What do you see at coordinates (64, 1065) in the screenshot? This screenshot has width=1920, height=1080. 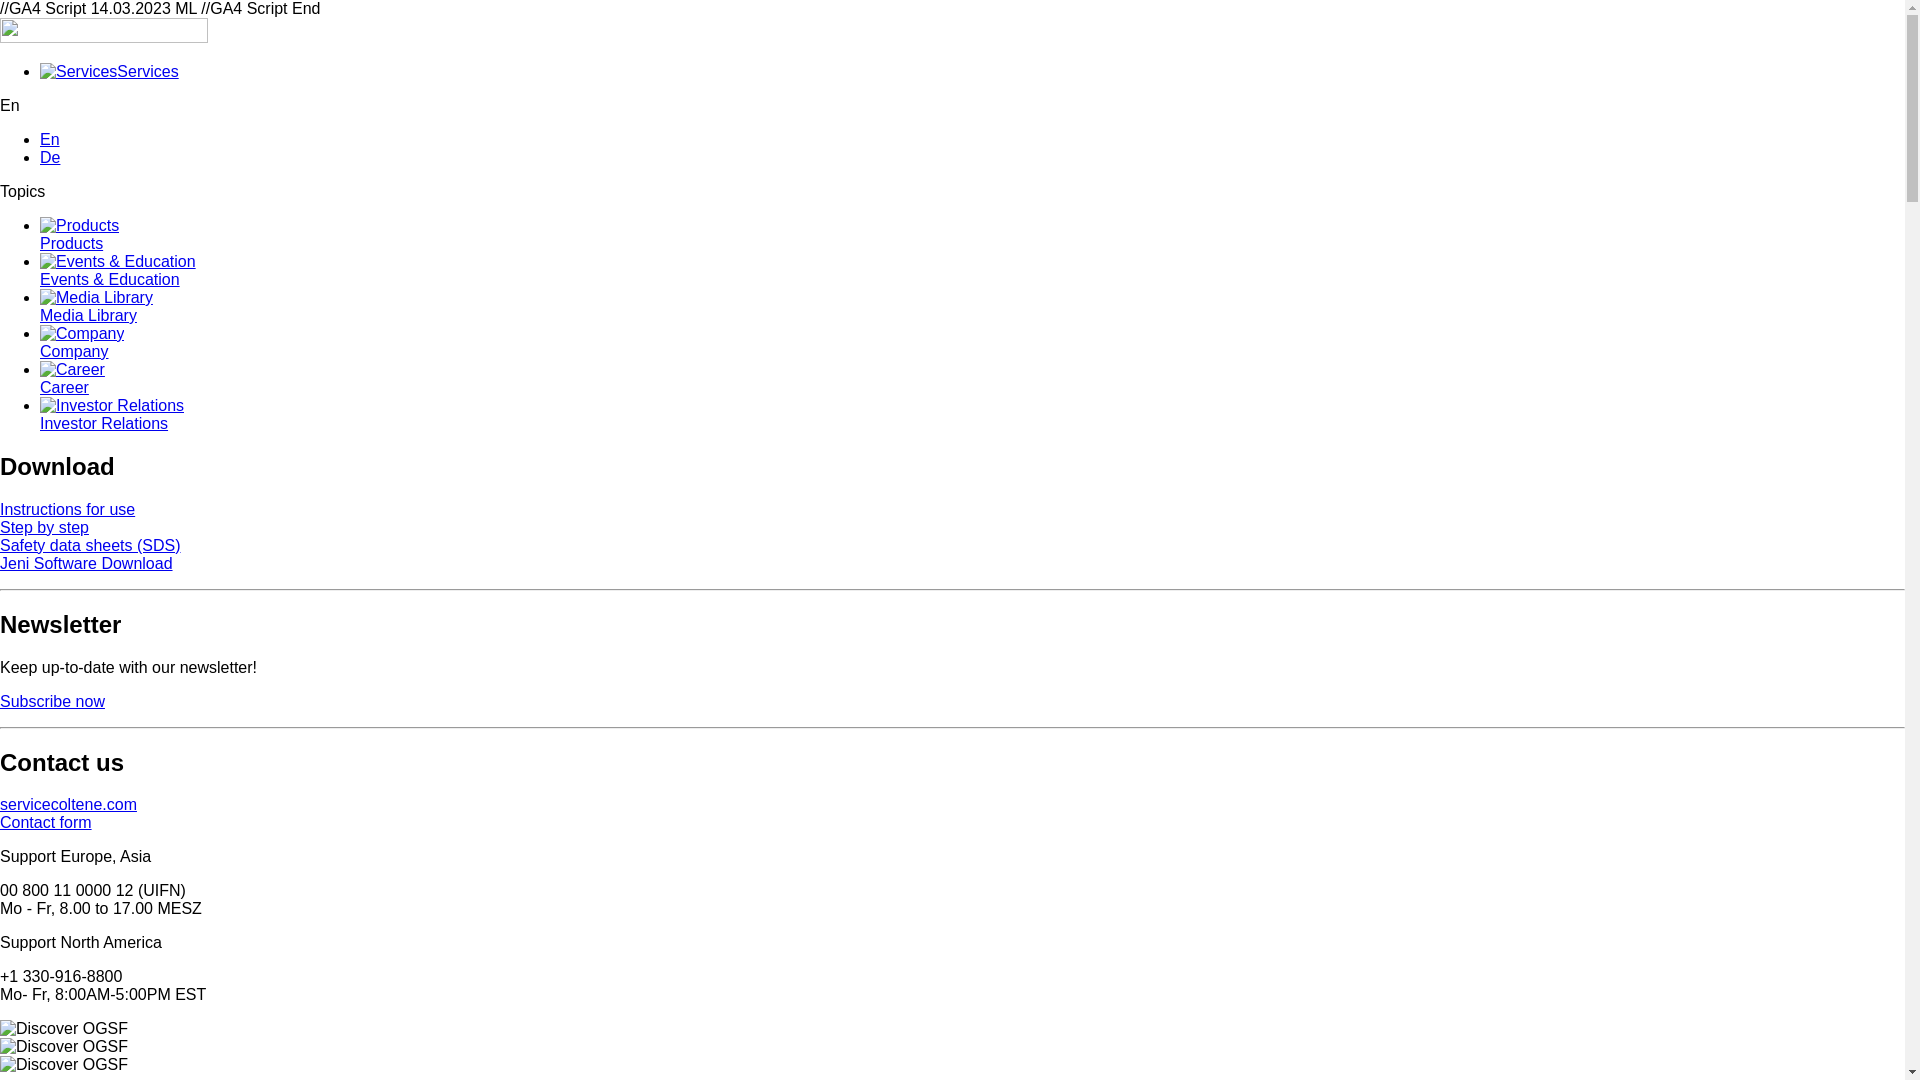 I see `Discover OGSF` at bounding box center [64, 1065].